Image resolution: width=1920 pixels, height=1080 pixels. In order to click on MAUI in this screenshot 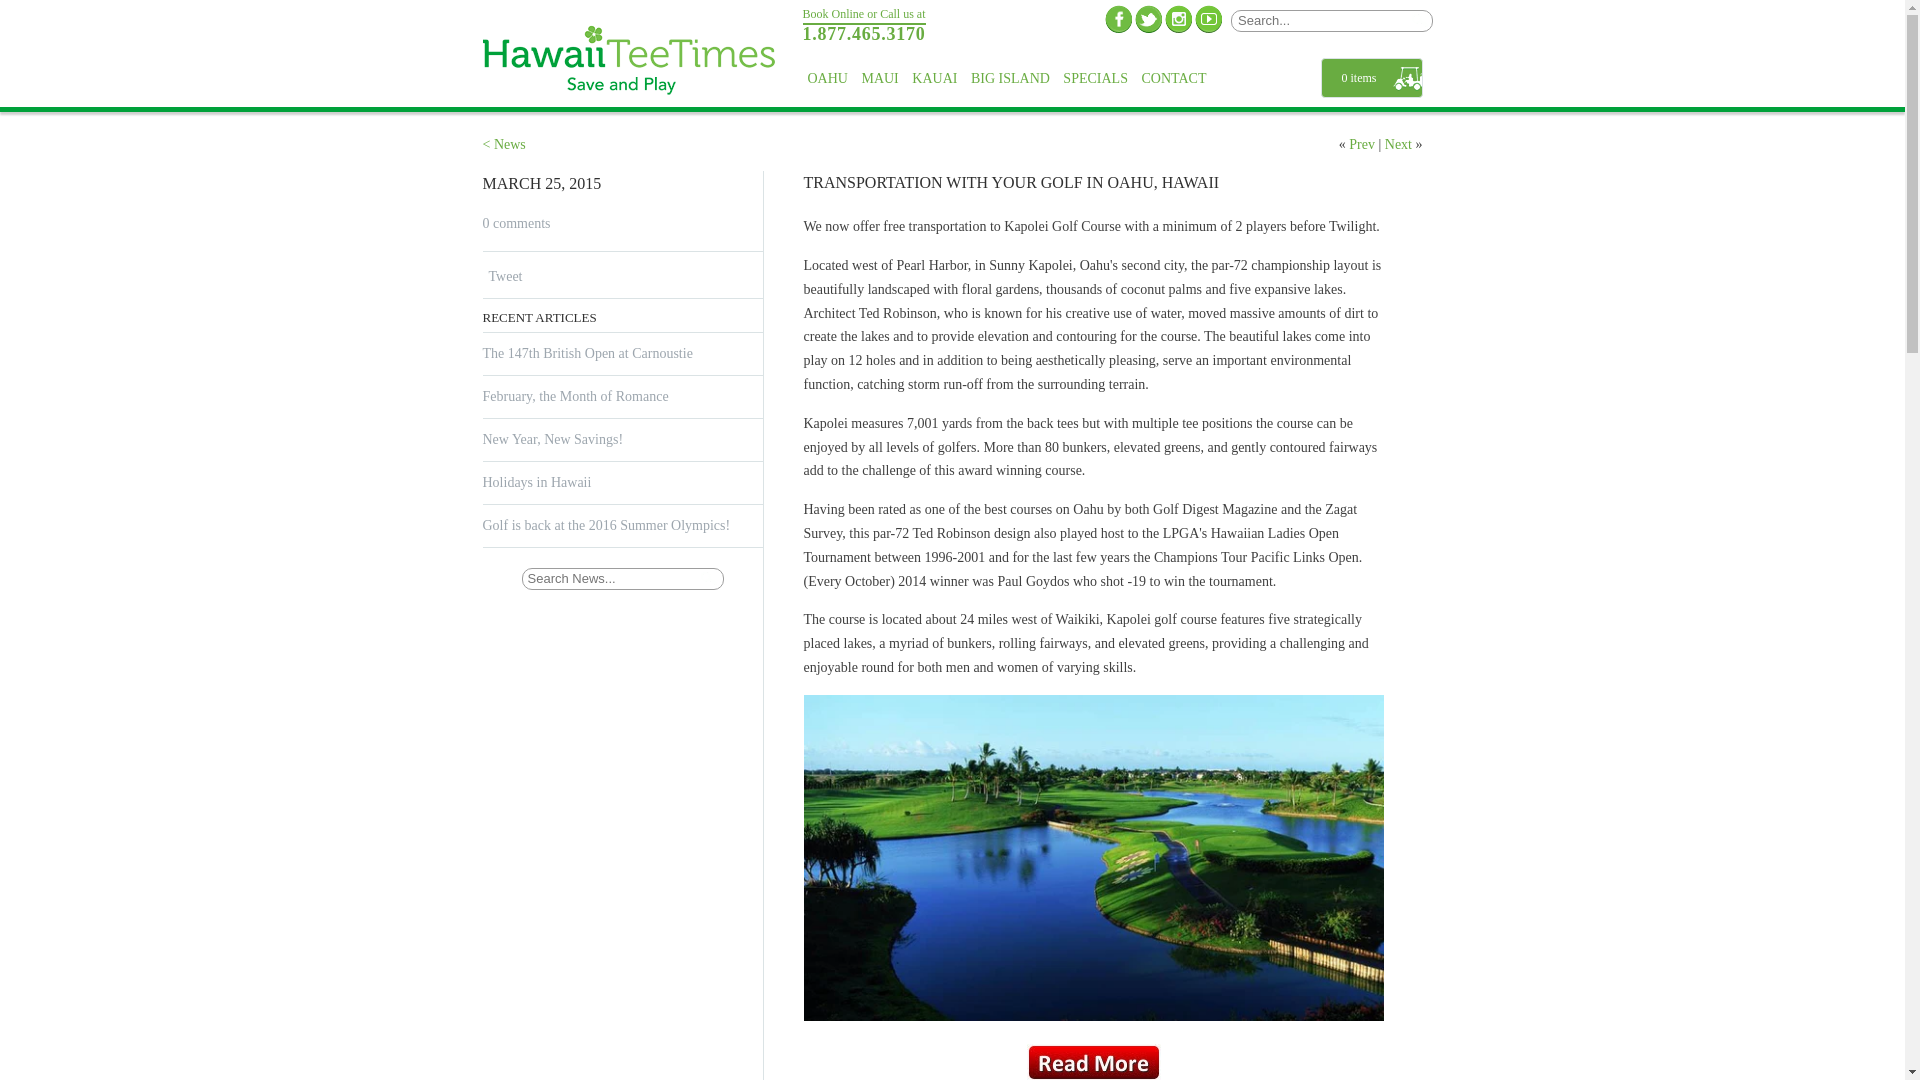, I will do `click(879, 78)`.